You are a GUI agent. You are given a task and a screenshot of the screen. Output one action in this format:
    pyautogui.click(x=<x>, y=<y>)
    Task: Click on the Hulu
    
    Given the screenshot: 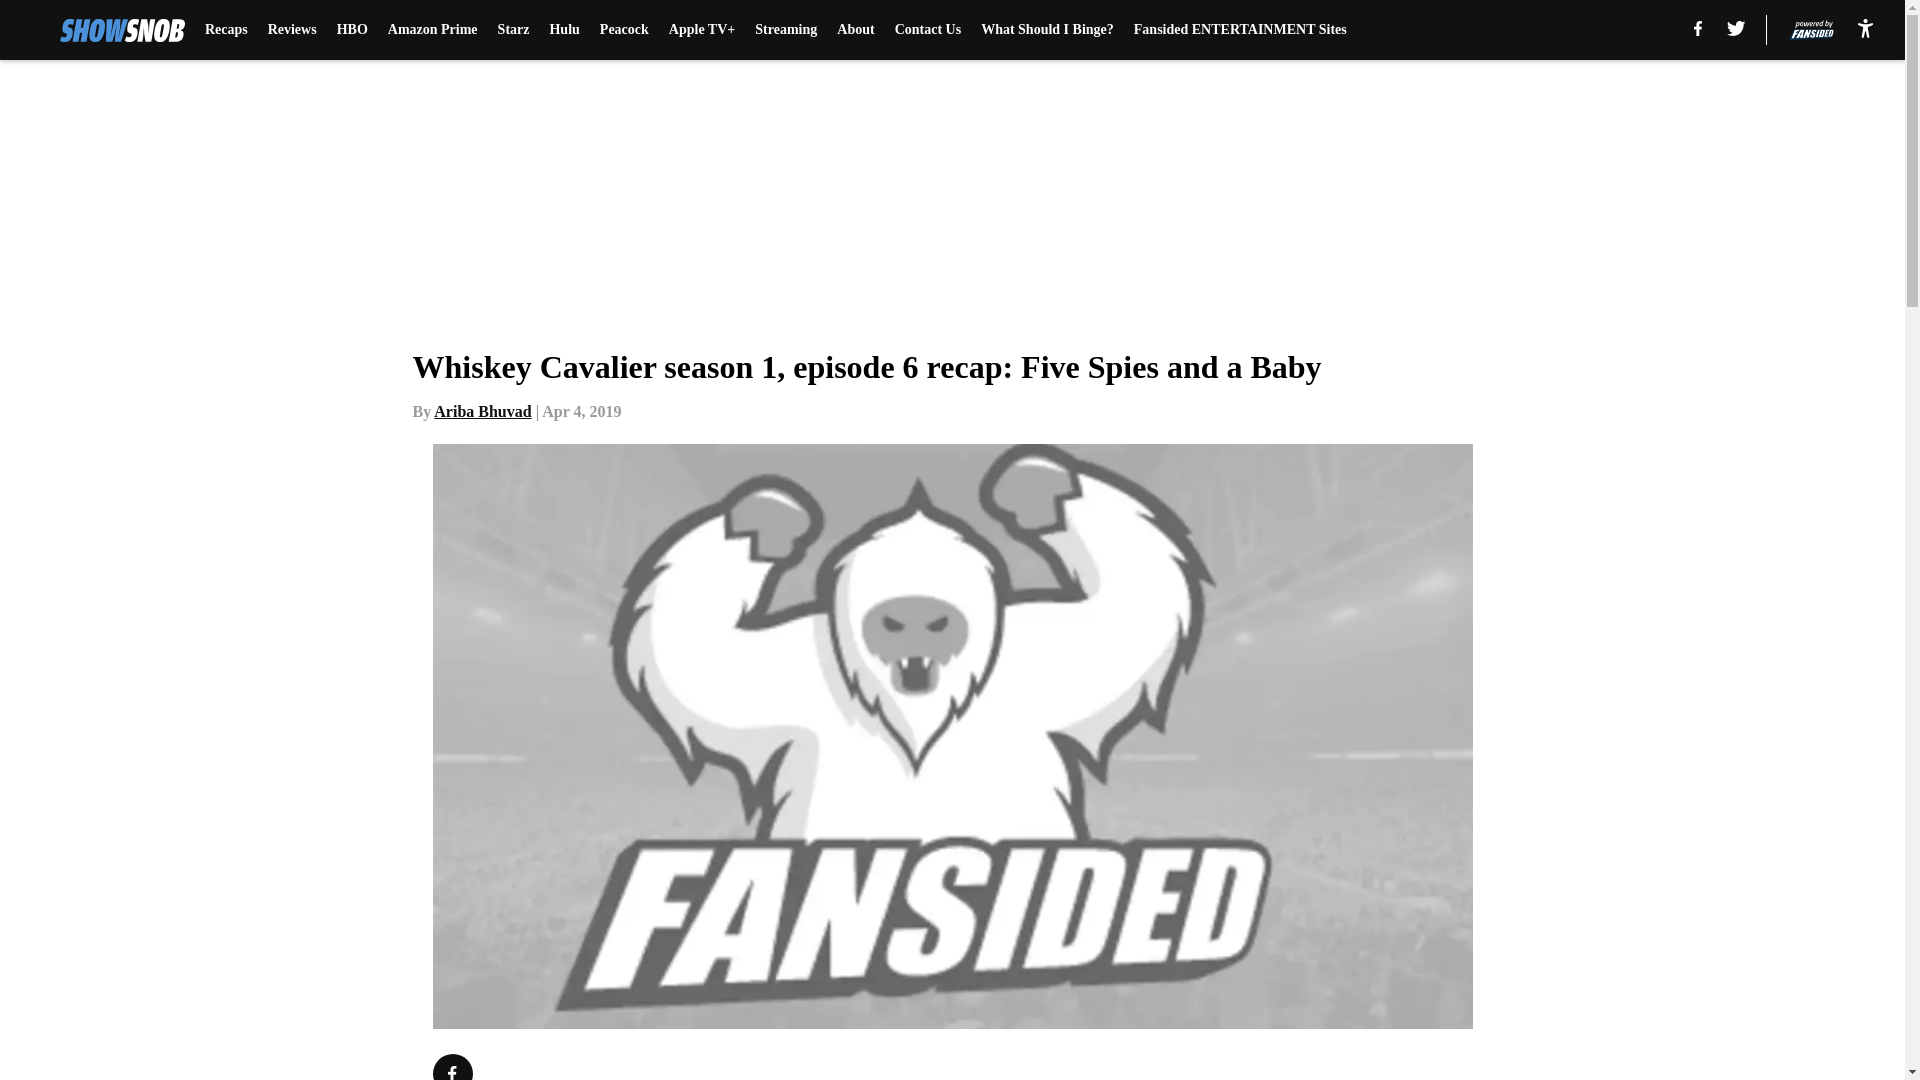 What is the action you would take?
    pyautogui.click(x=564, y=30)
    